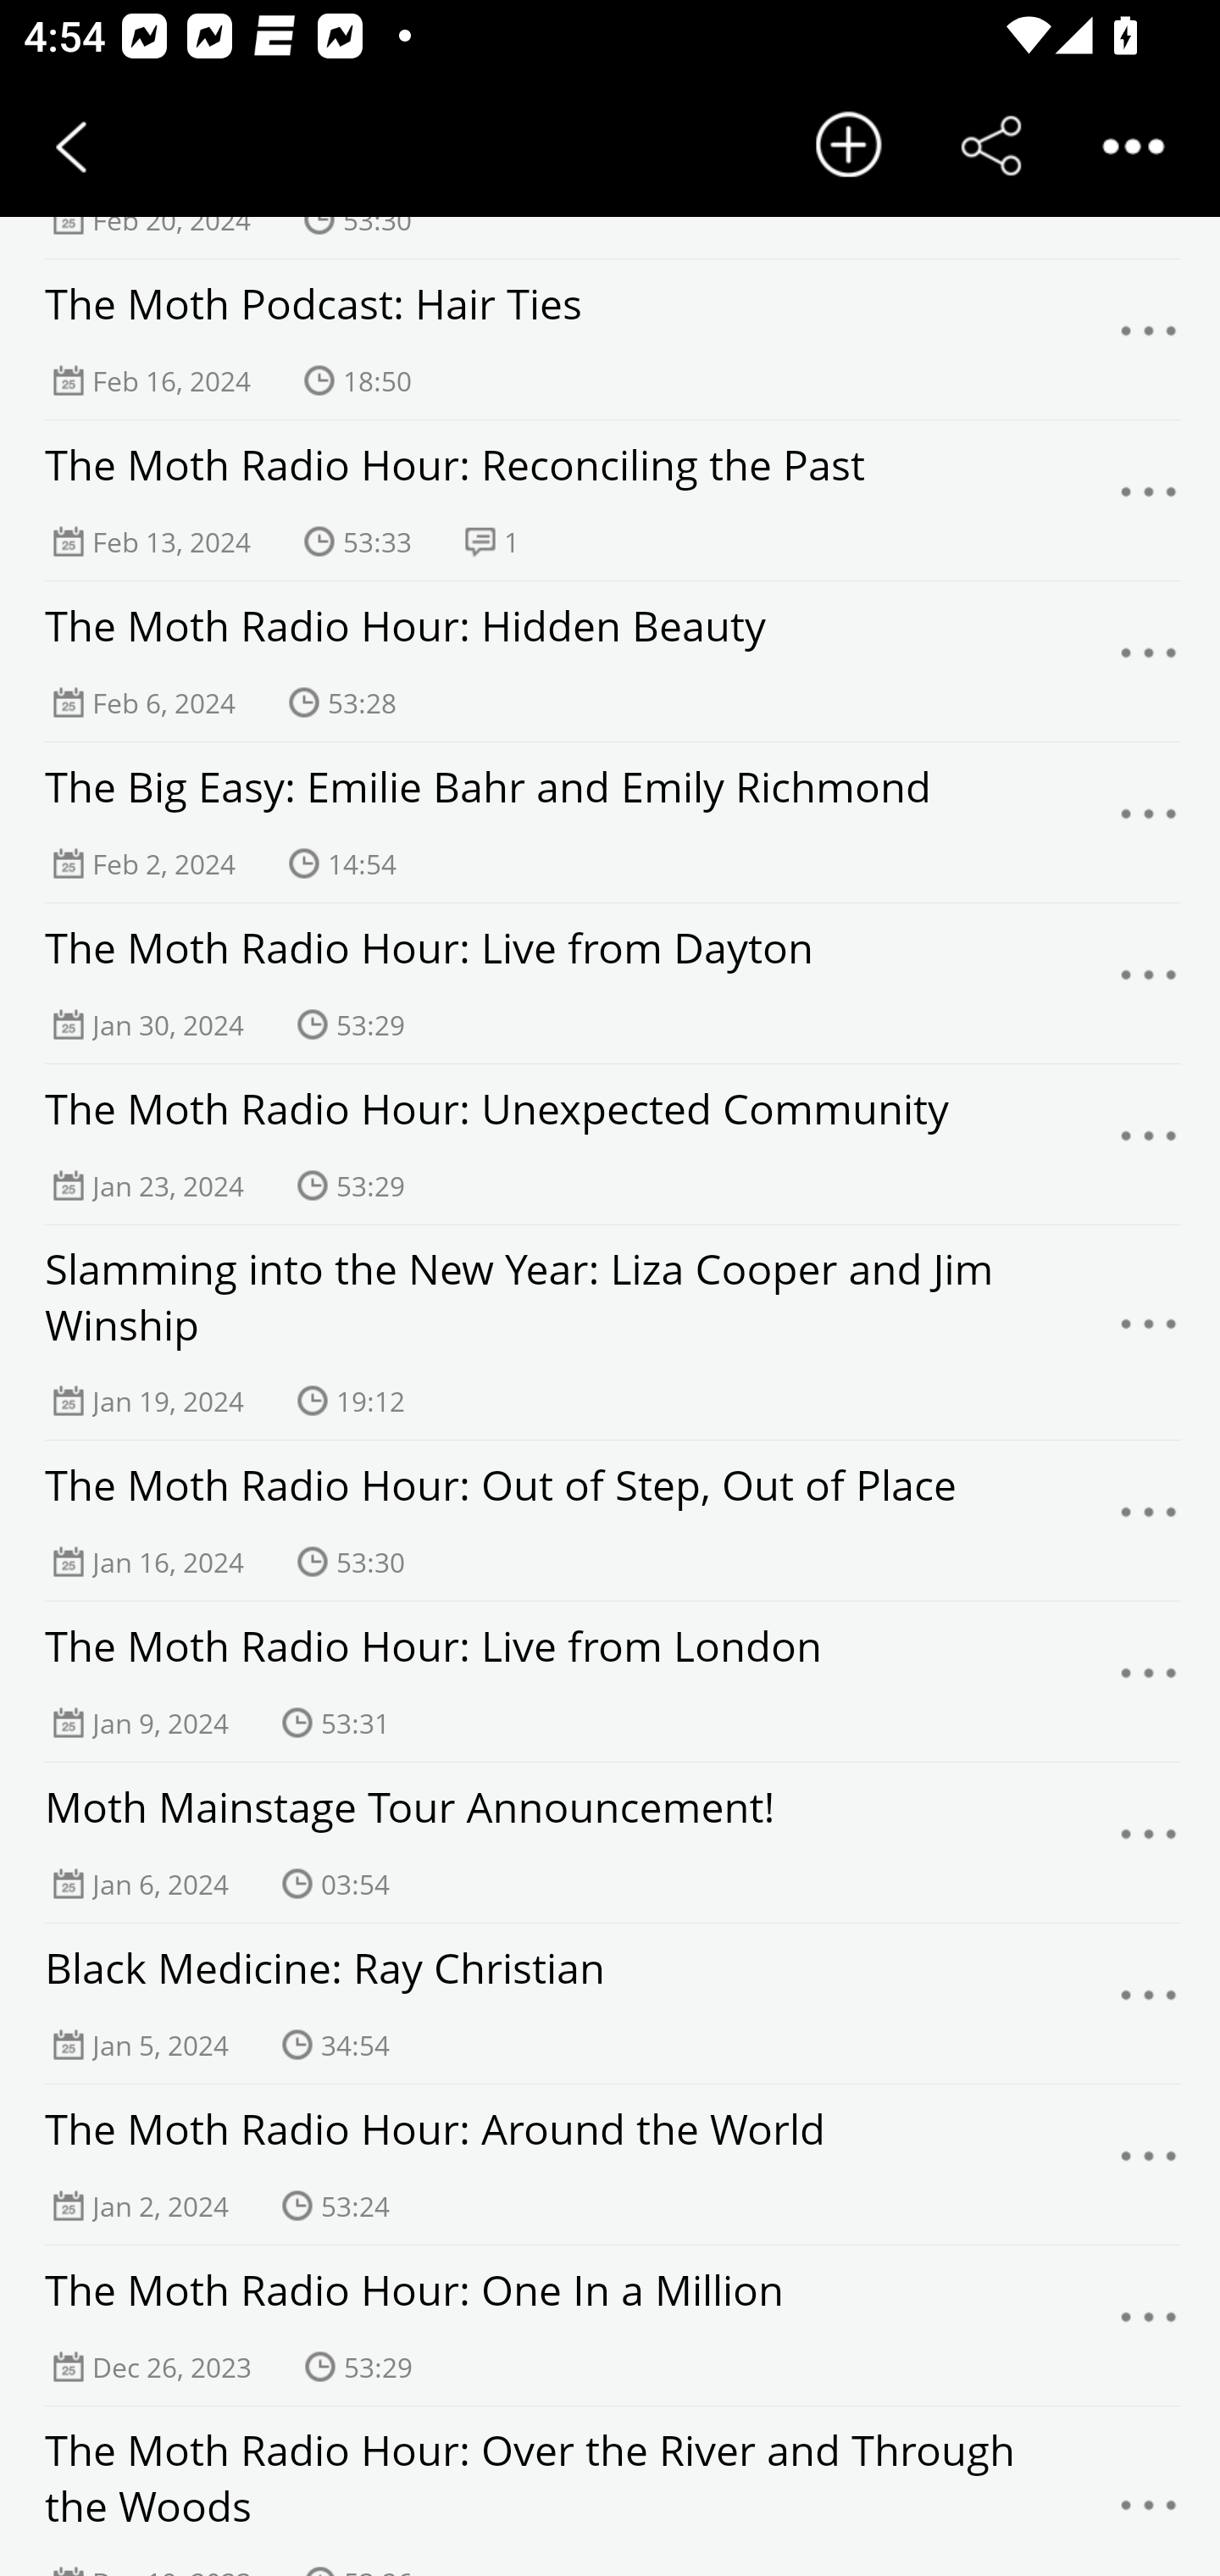 This screenshot has height=2576, width=1220. Describe the element at coordinates (1149, 2326) in the screenshot. I see `Menu` at that location.